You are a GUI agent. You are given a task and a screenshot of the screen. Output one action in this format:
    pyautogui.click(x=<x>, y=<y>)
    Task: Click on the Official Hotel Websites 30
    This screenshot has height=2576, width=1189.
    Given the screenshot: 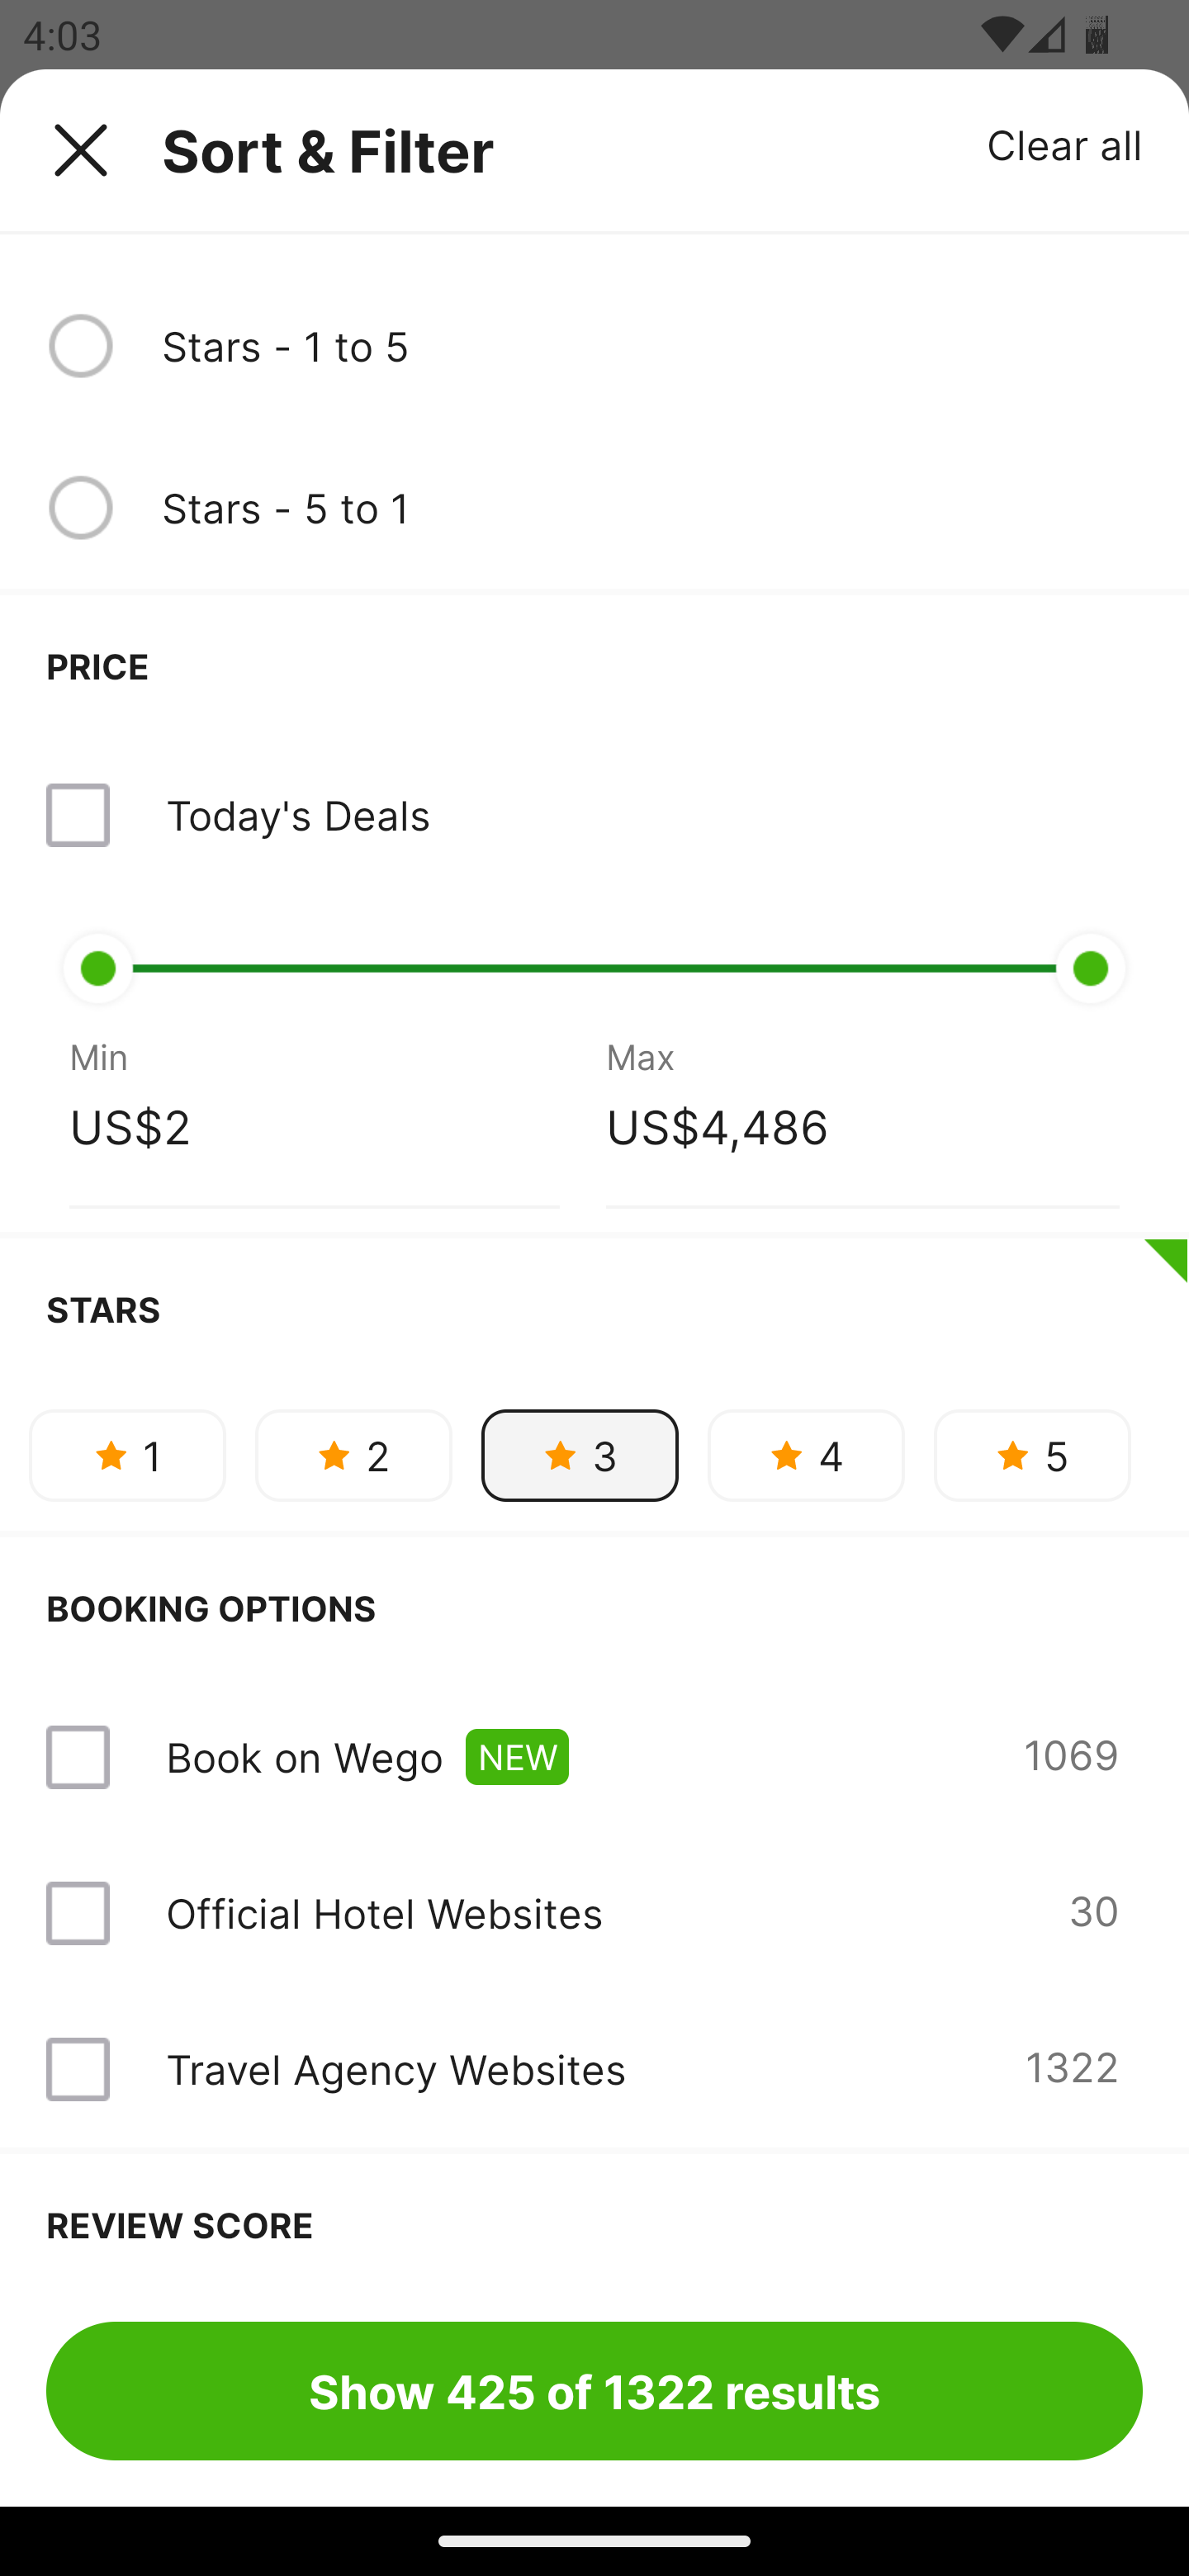 What is the action you would take?
    pyautogui.click(x=594, y=1912)
    